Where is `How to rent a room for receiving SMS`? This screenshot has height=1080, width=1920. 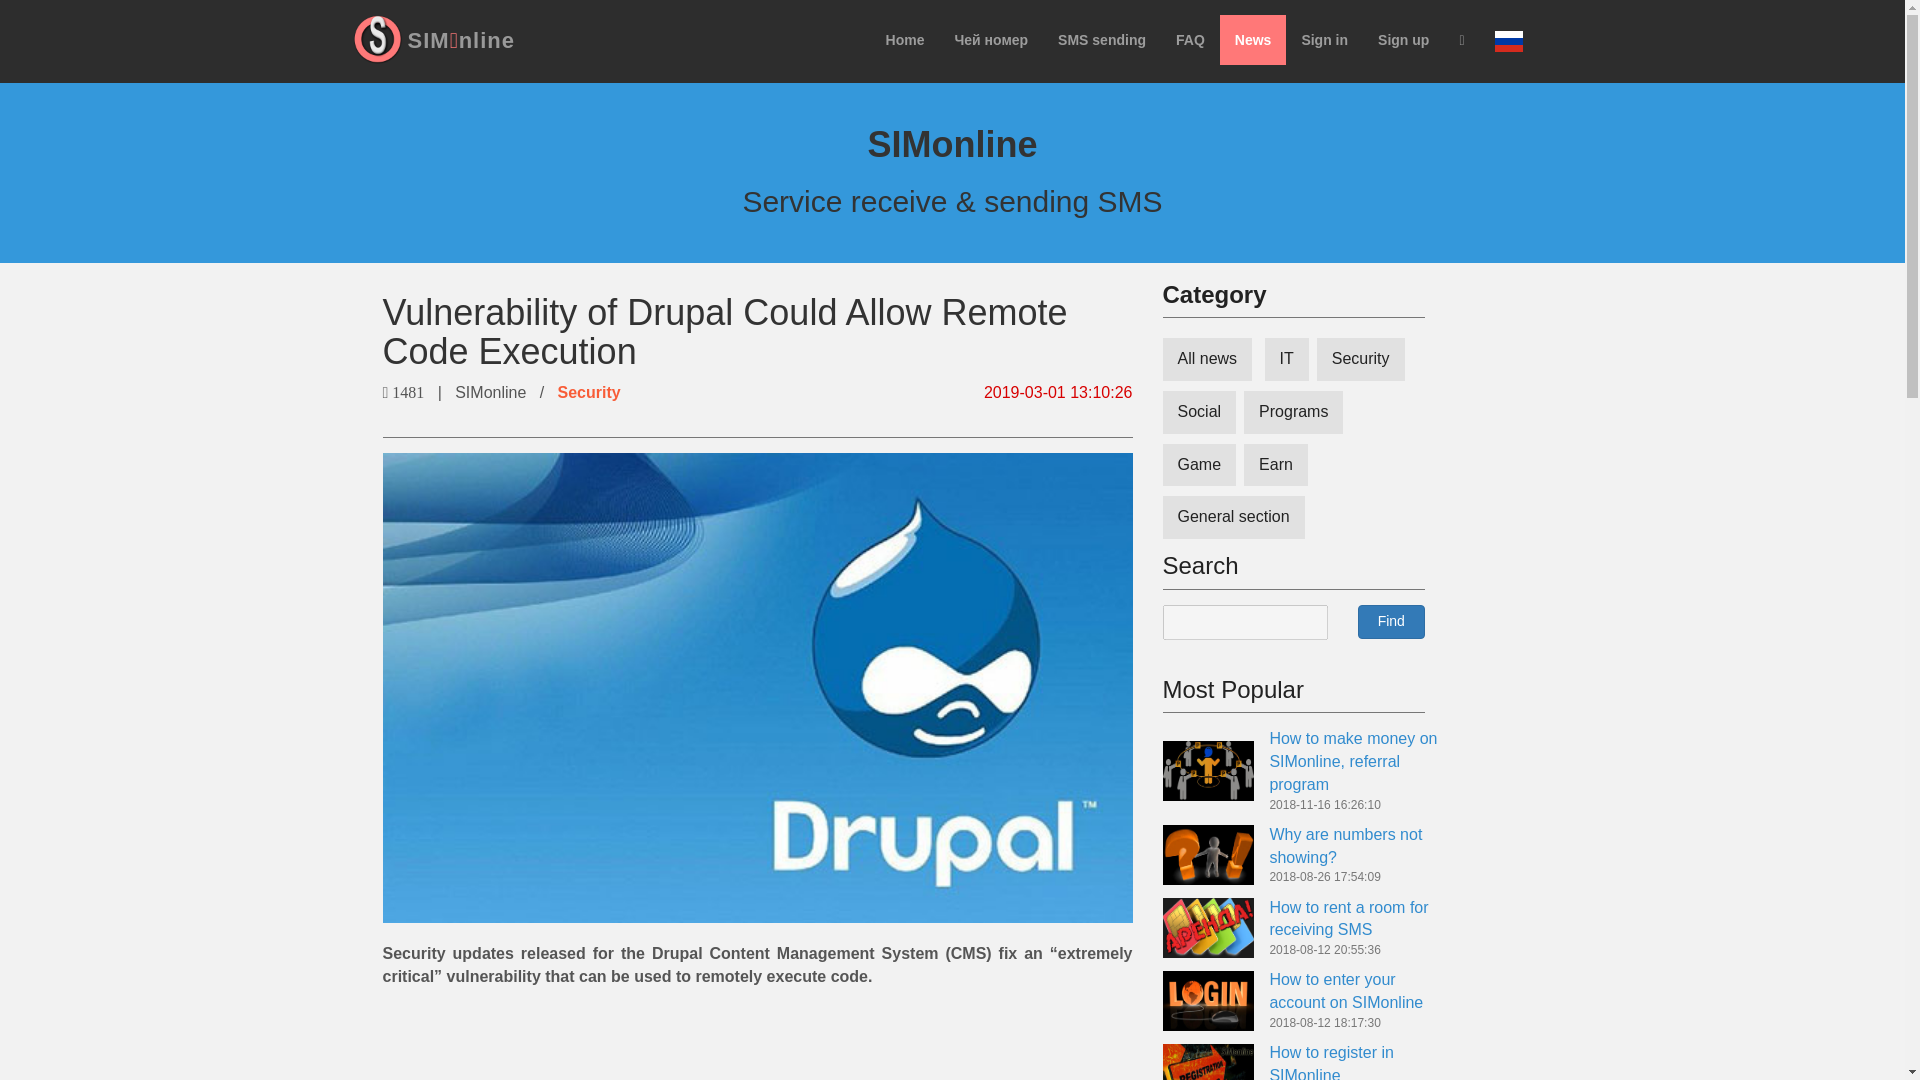 How to rent a room for receiving SMS is located at coordinates (1348, 918).